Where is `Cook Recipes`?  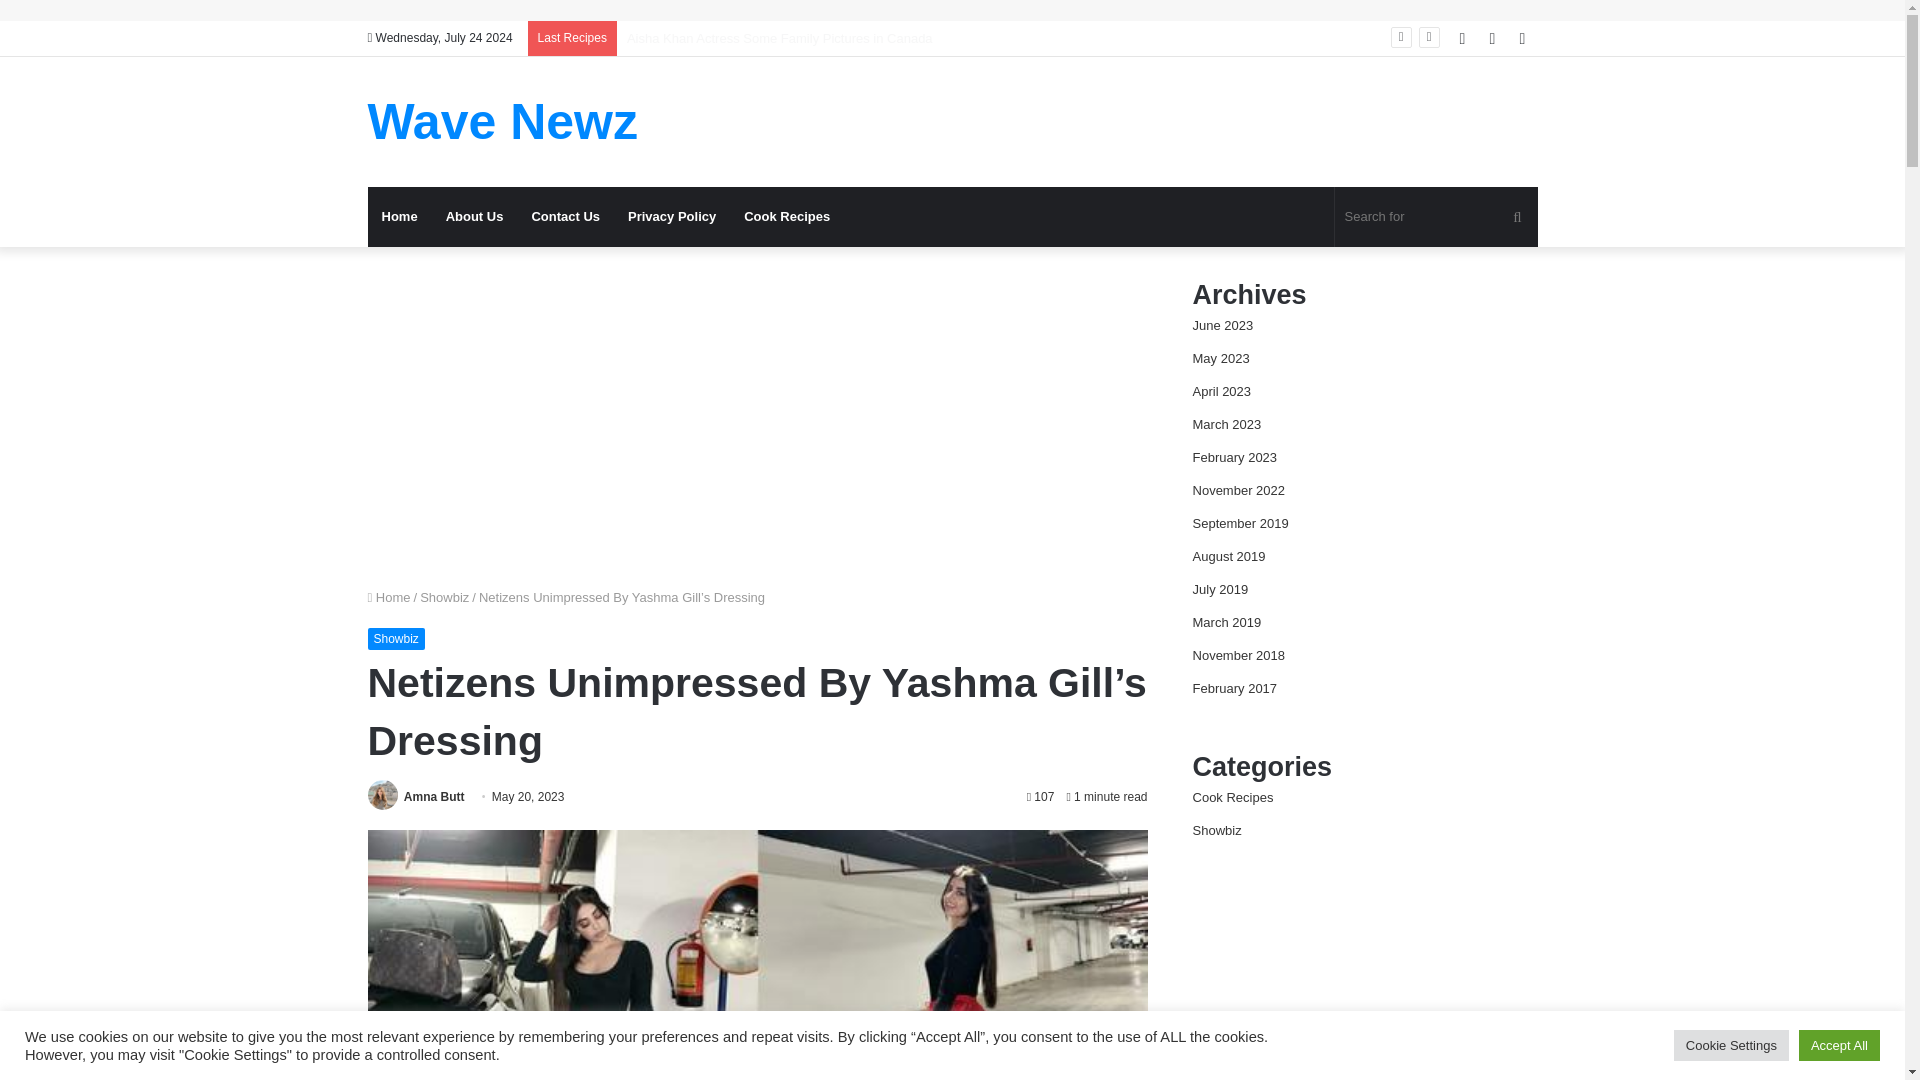 Cook Recipes is located at coordinates (786, 216).